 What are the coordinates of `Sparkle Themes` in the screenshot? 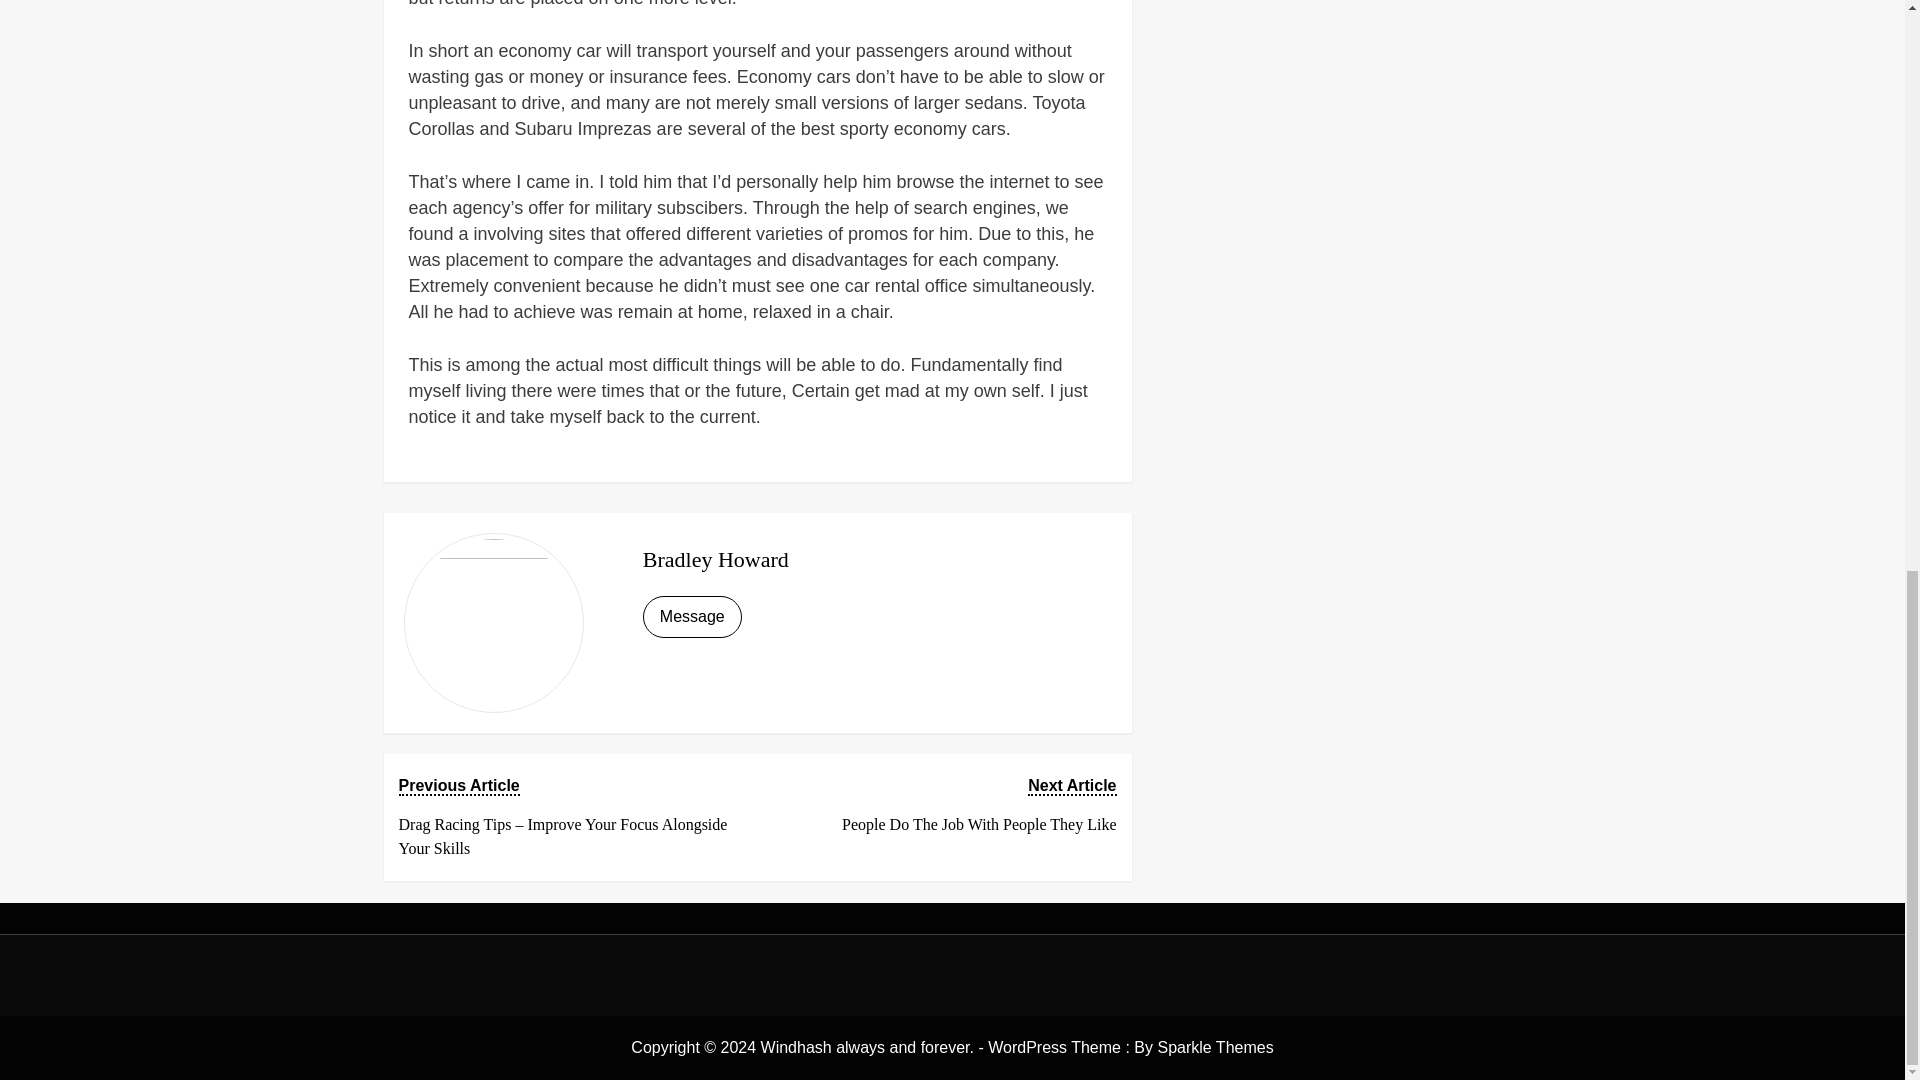 It's located at (1214, 1047).